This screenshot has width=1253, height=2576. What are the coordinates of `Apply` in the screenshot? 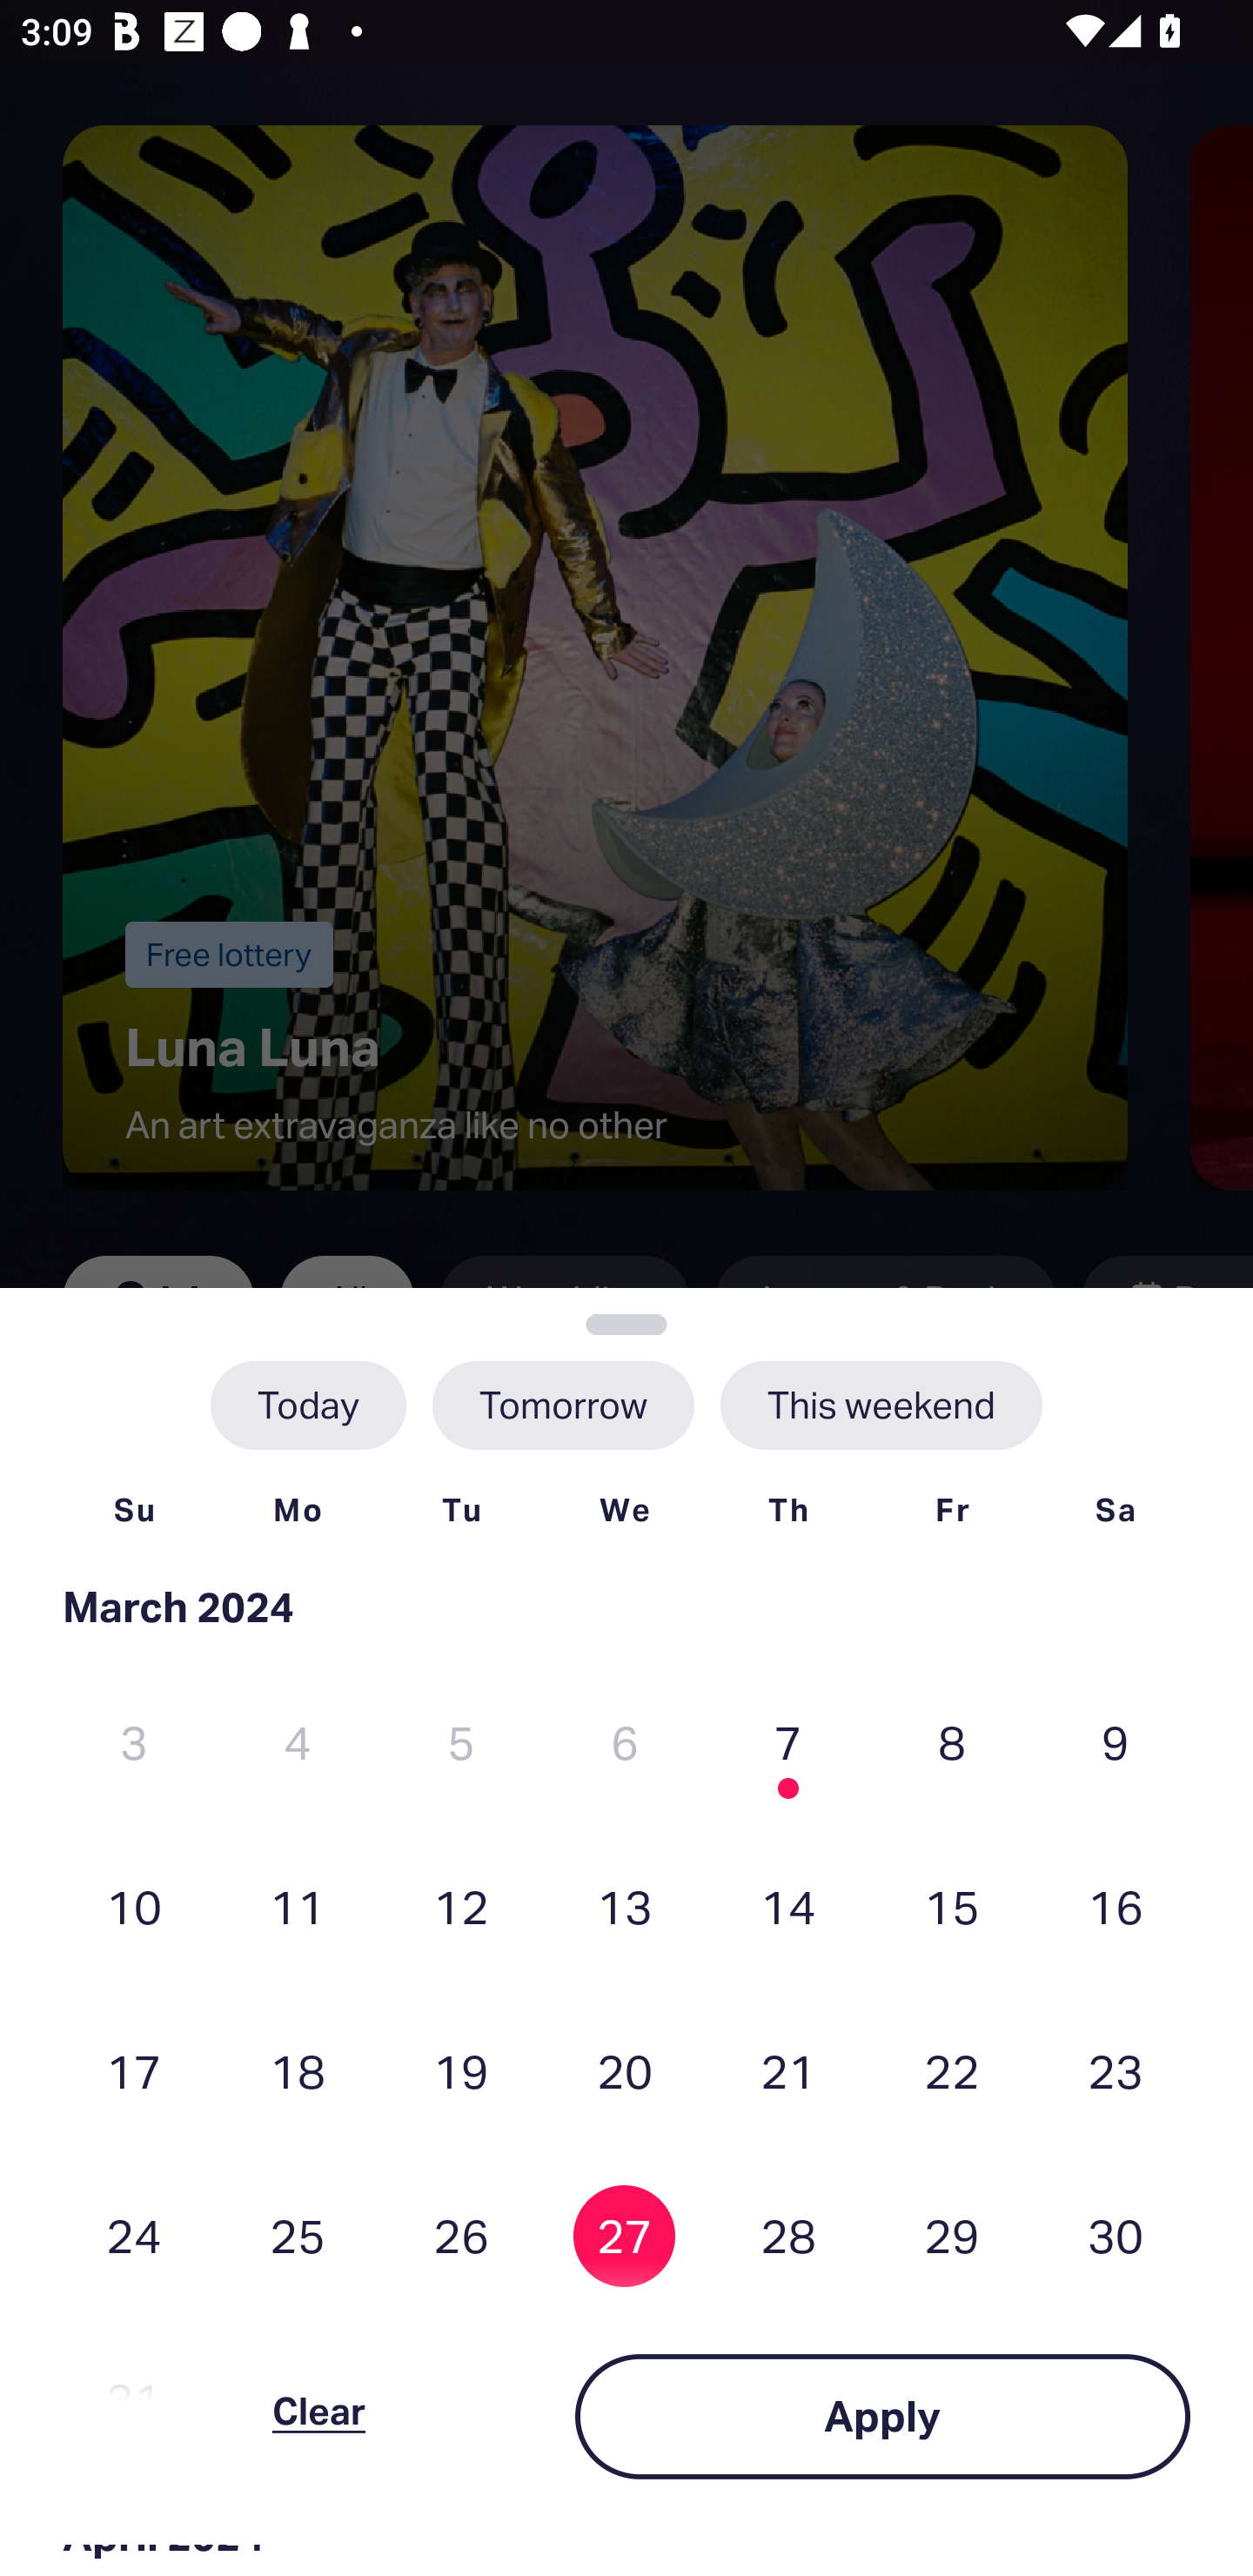 It's located at (882, 2416).